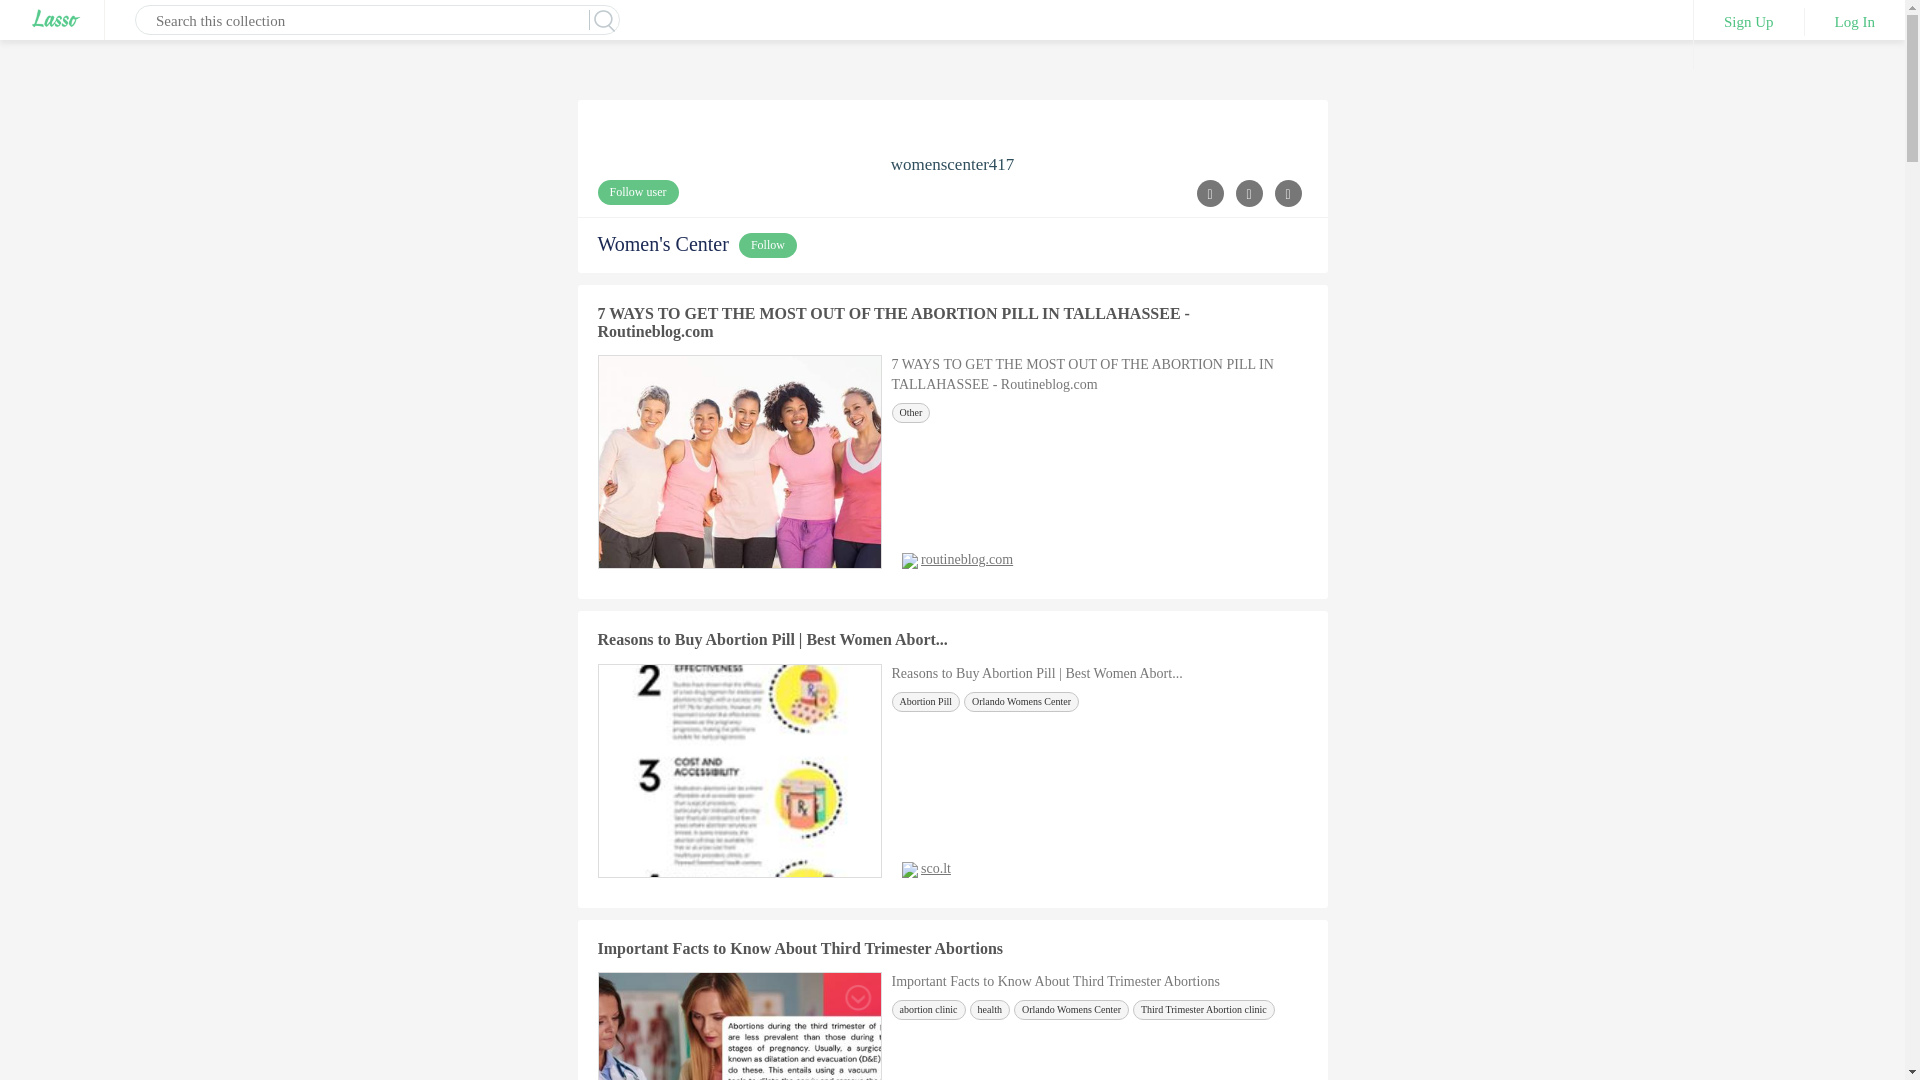  I want to click on Sign Up, so click(1748, 21).